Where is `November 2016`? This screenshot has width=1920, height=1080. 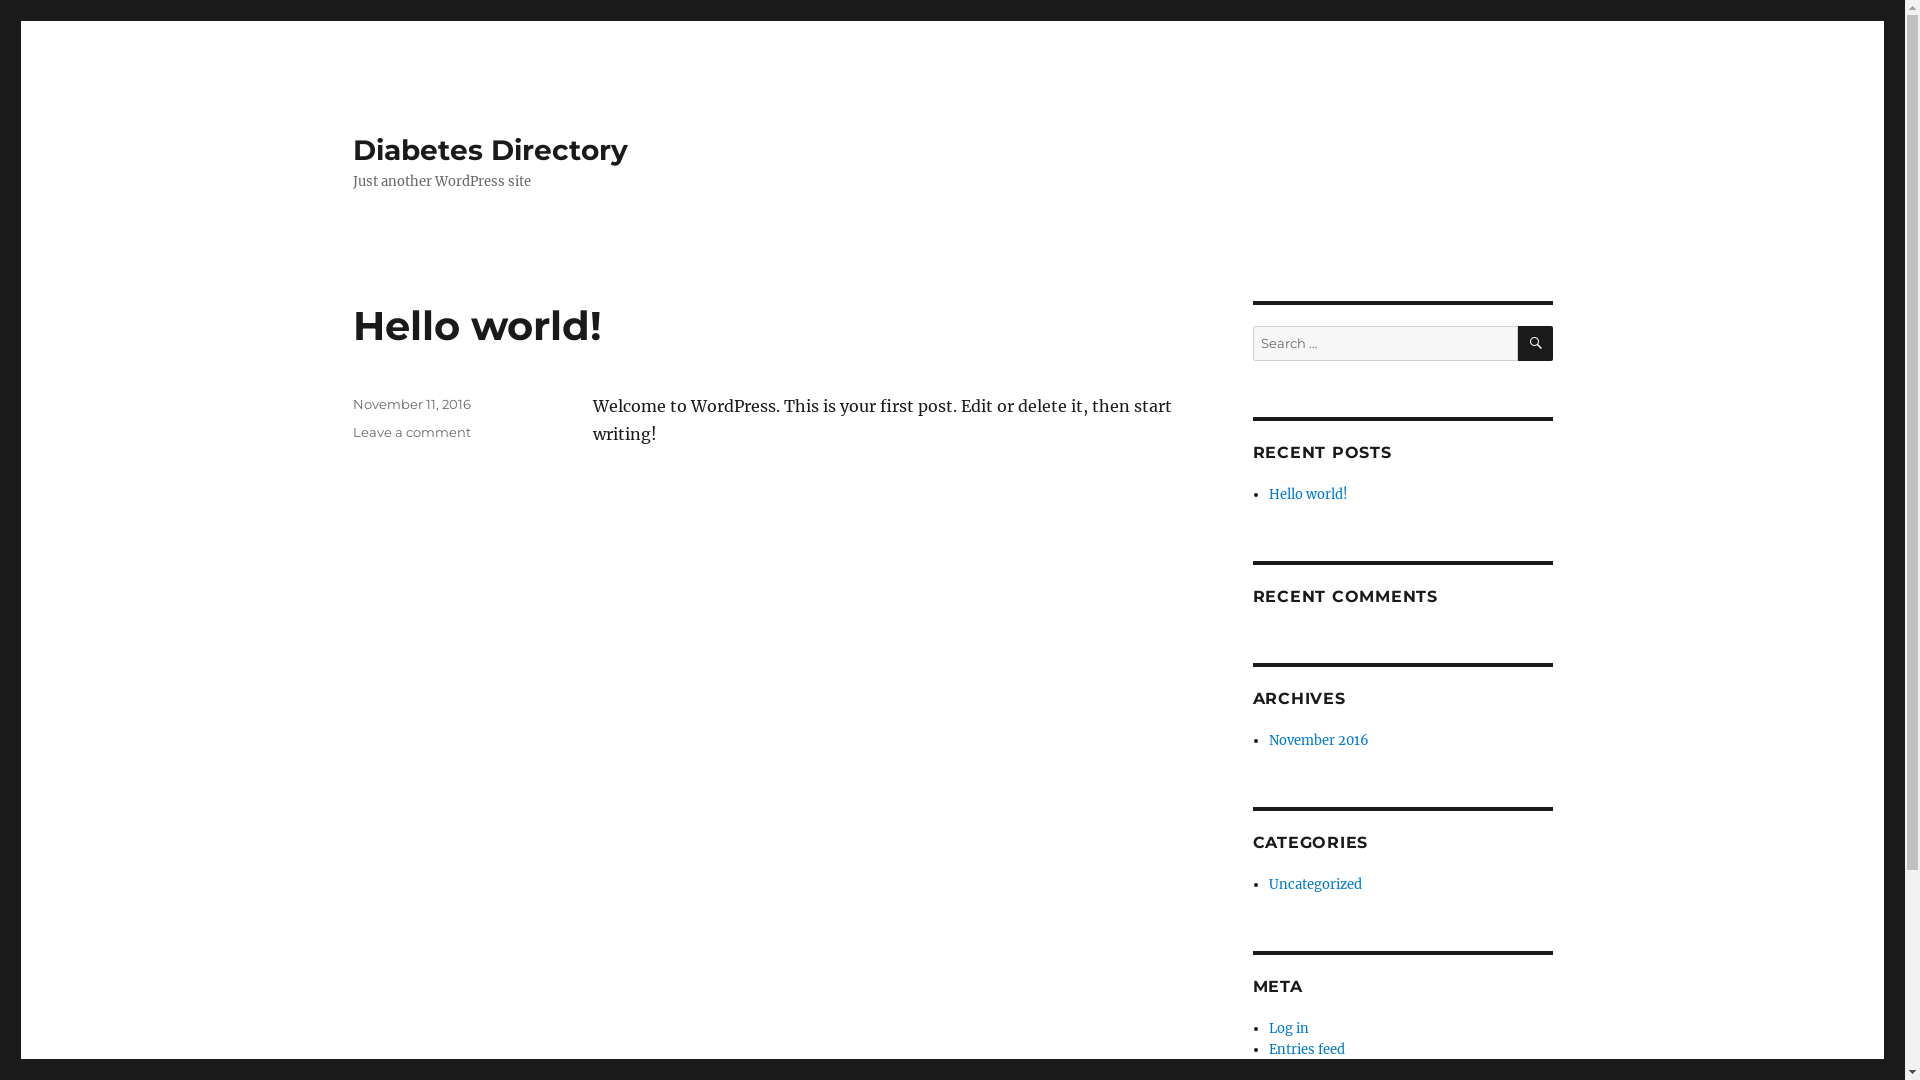 November 2016 is located at coordinates (1319, 740).